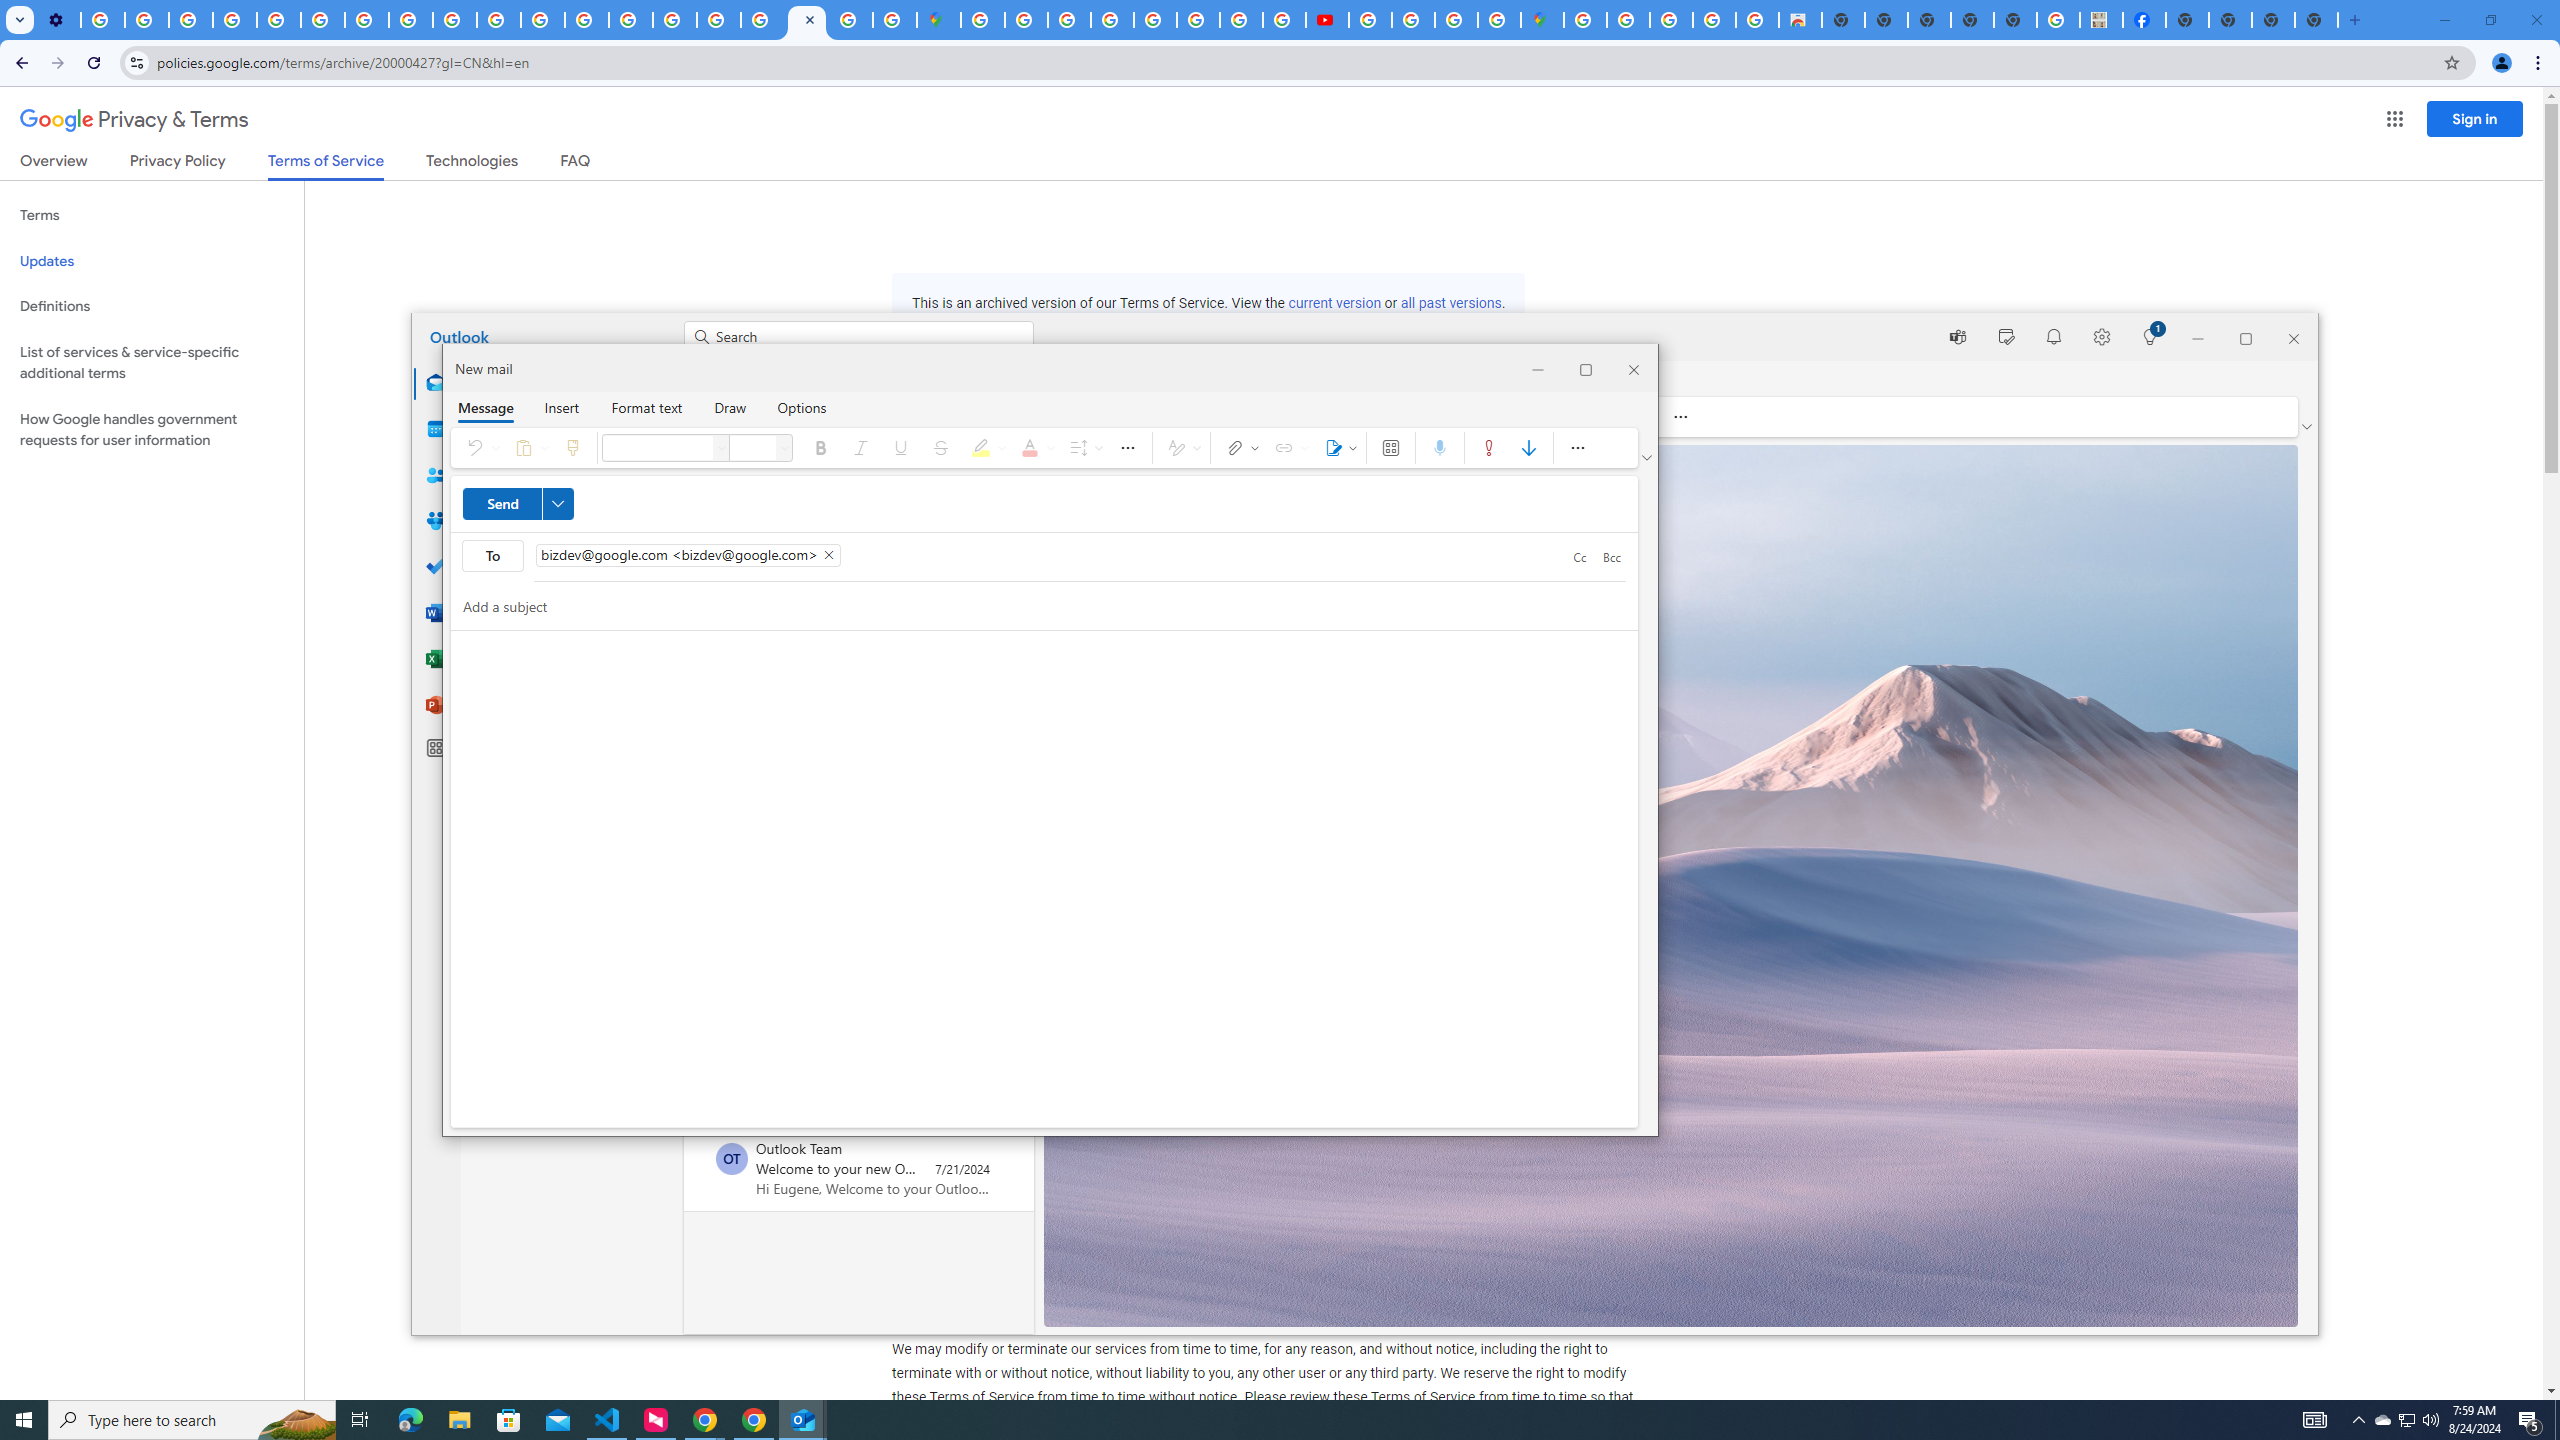 Image resolution: width=2560 pixels, height=1440 pixels. I want to click on Underline, so click(900, 448).